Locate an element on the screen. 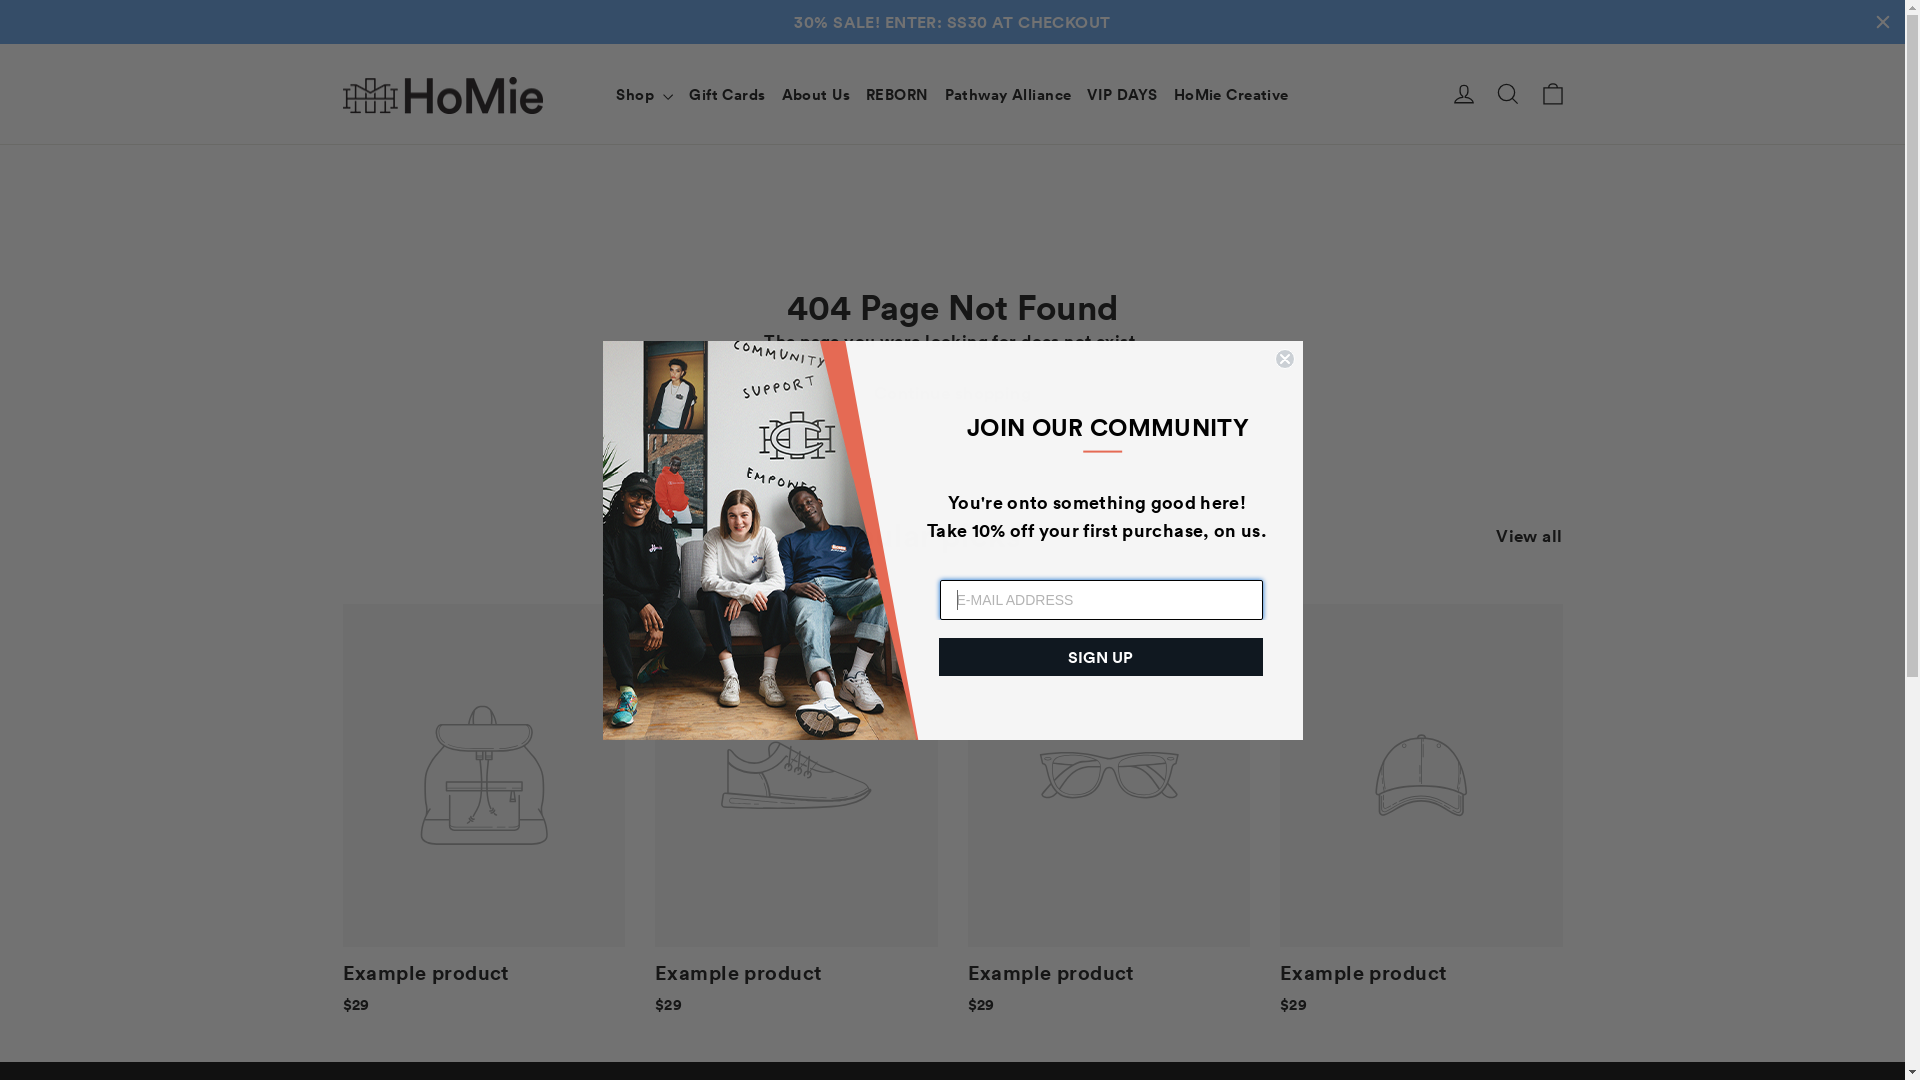 This screenshot has width=1920, height=1080. Shop is located at coordinates (644, 50).